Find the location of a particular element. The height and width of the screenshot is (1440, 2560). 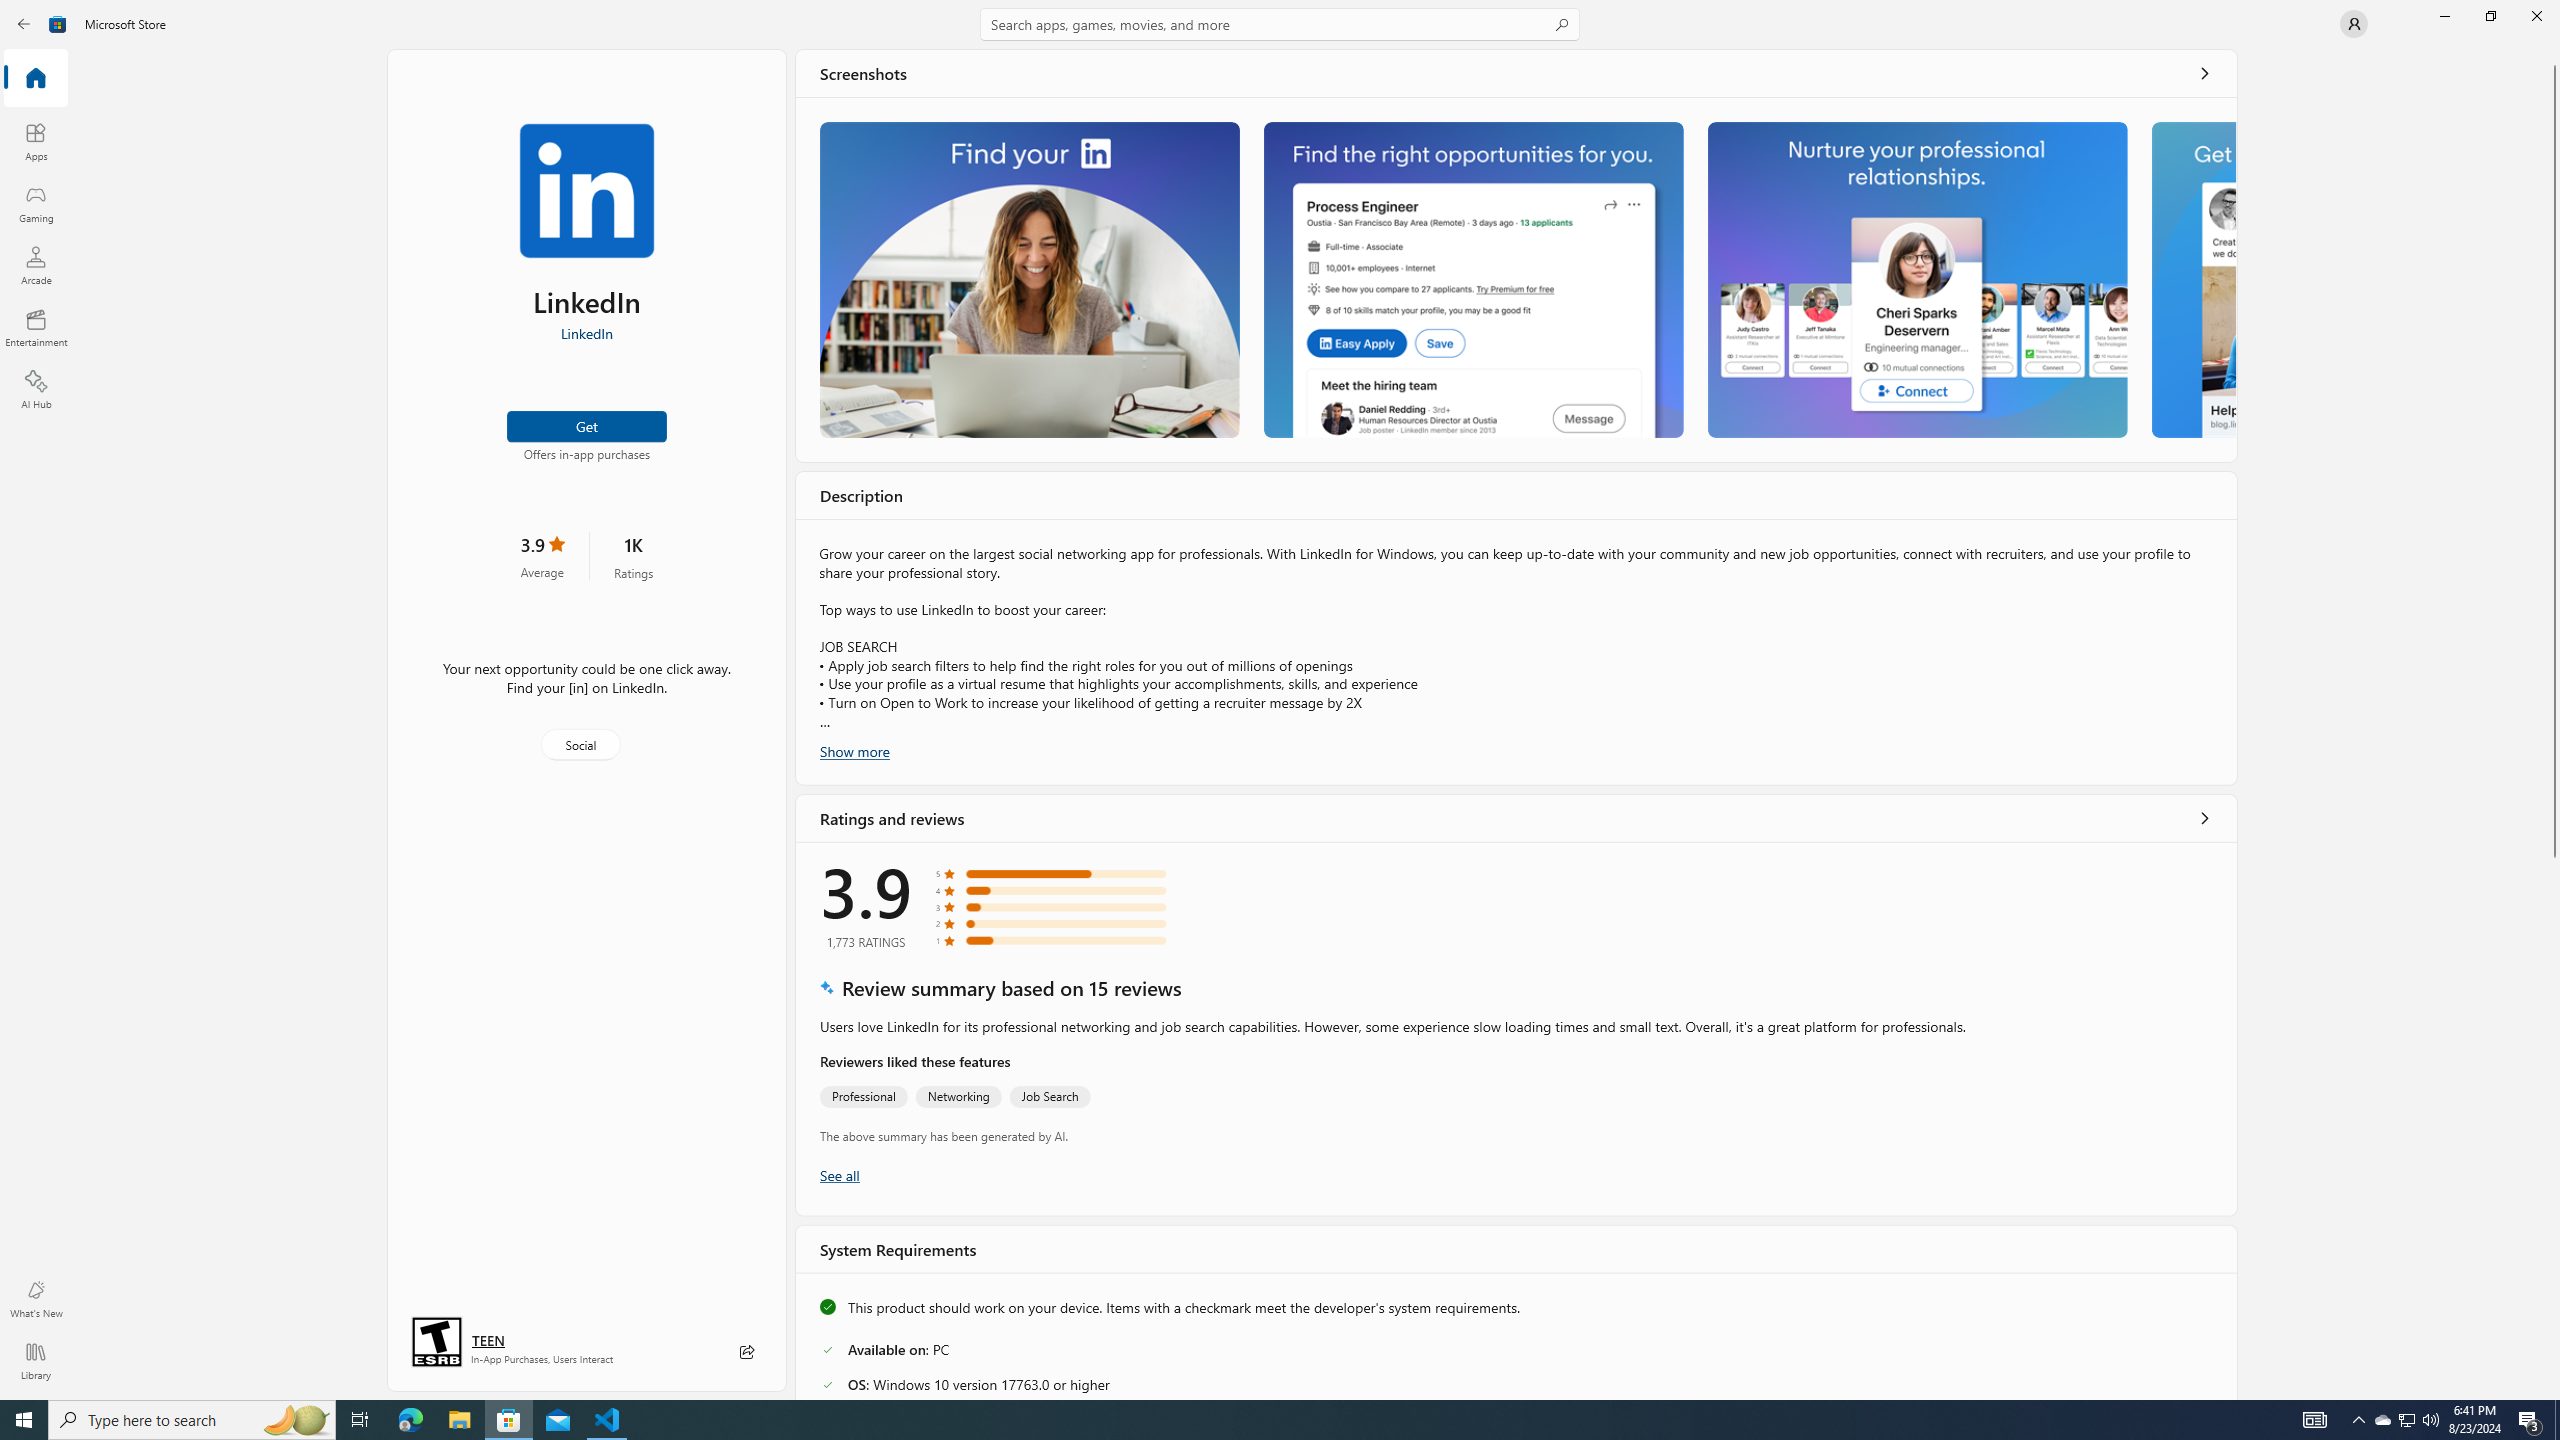

Age rating: TEEN. Click for more information. is located at coordinates (487, 1340).